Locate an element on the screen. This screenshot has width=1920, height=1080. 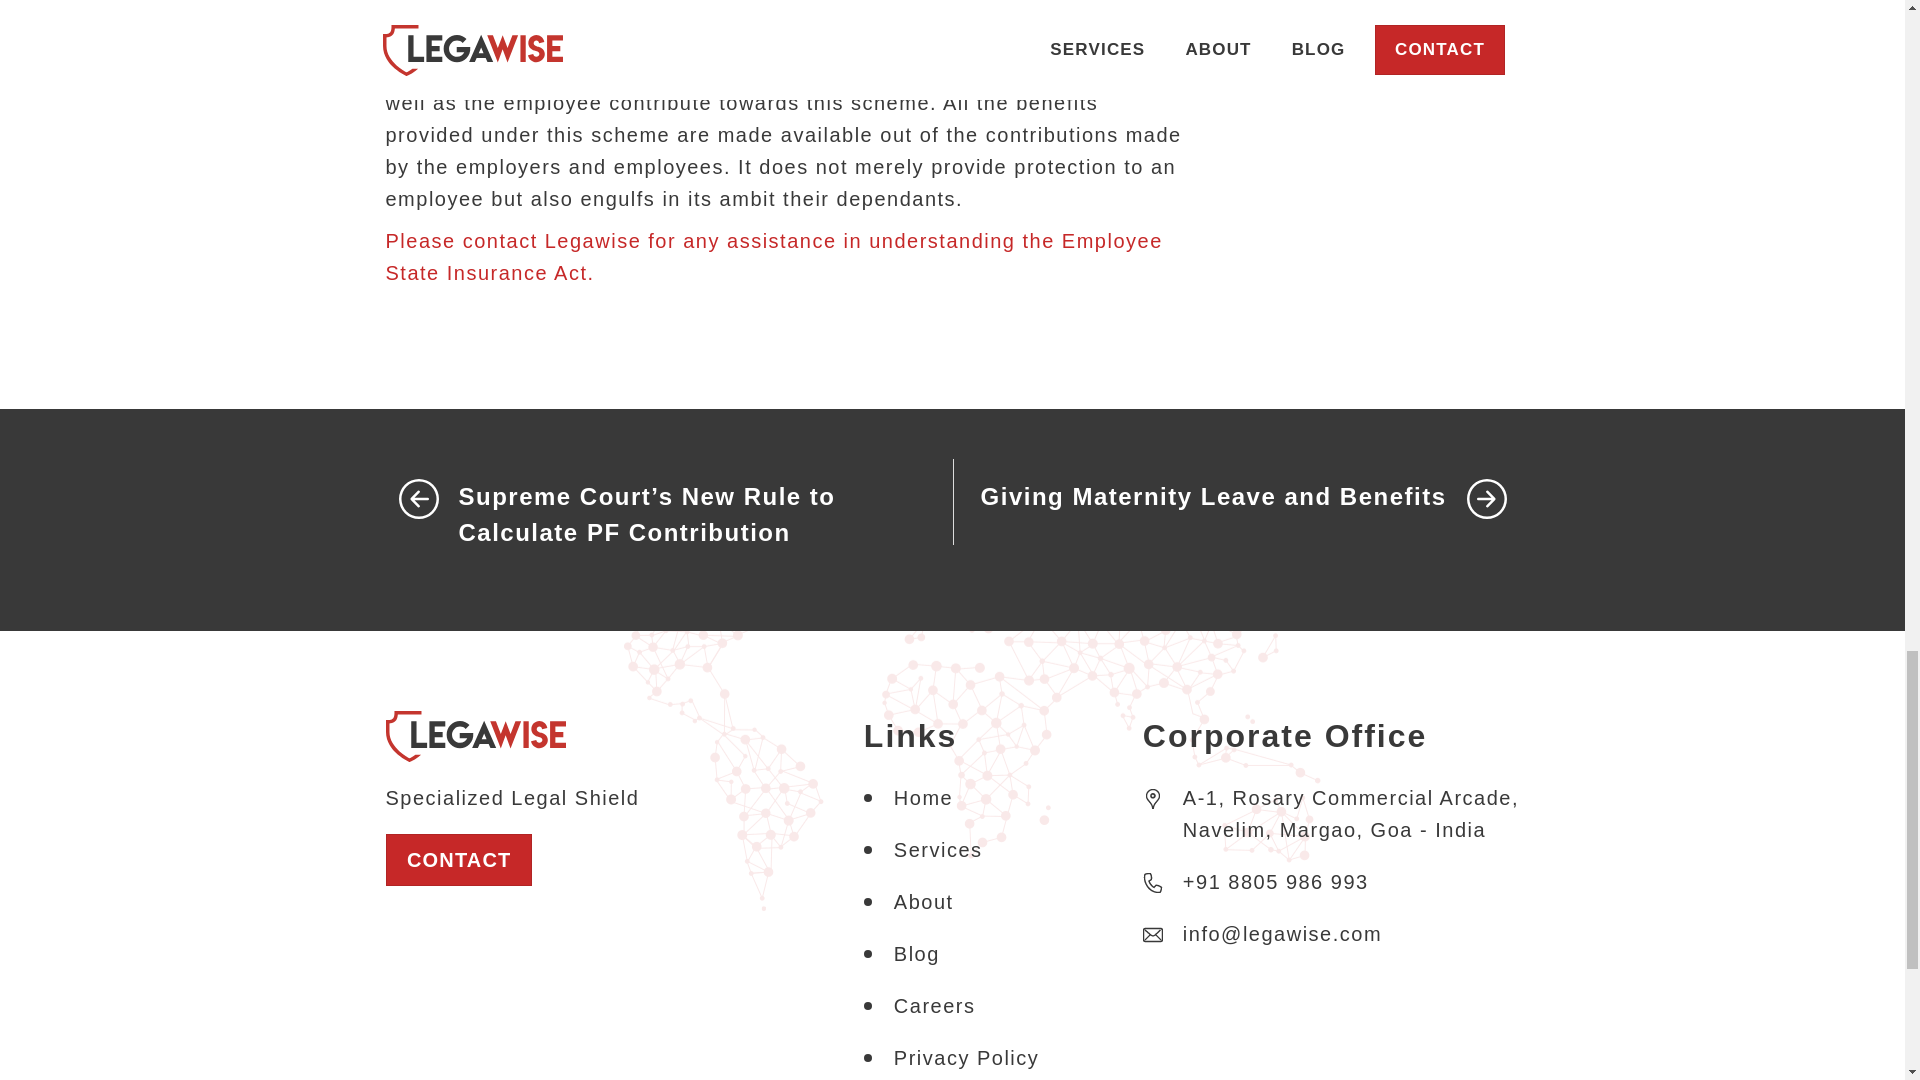
Services is located at coordinates (938, 850).